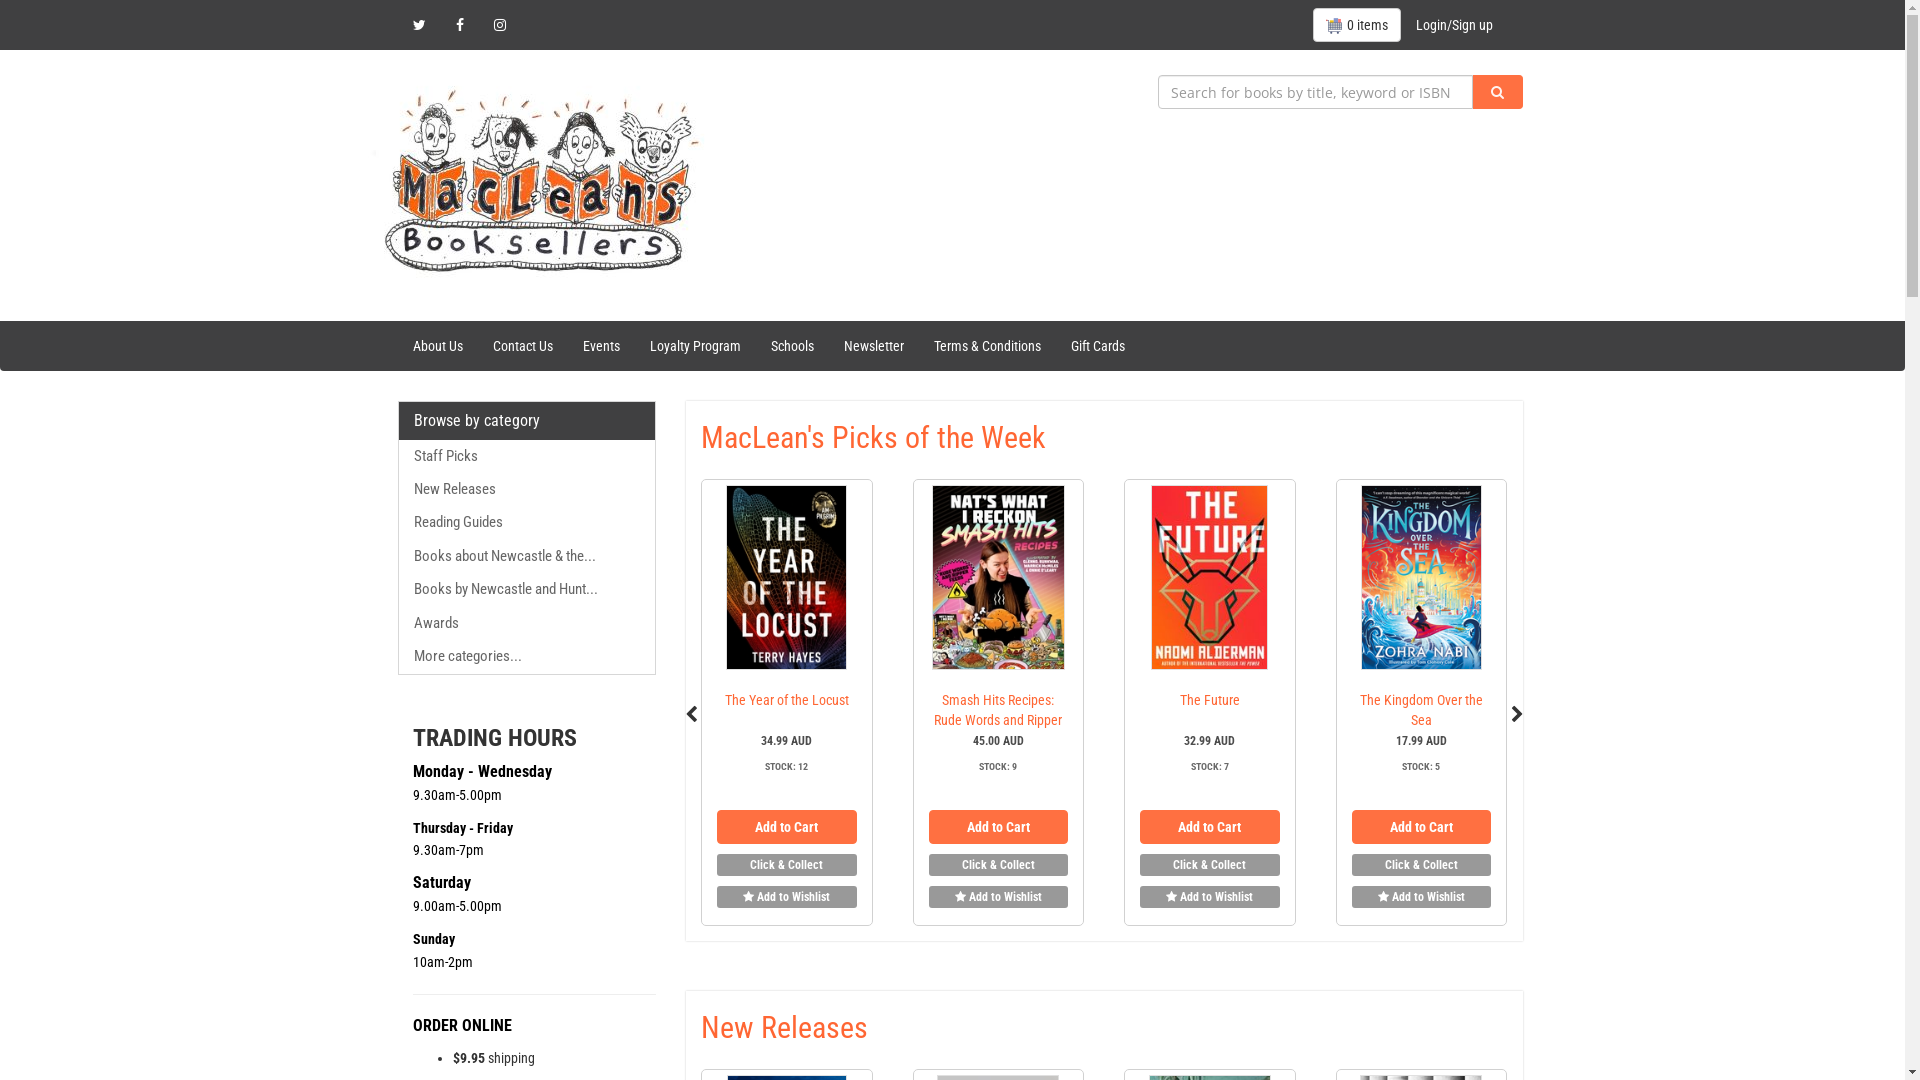 The height and width of the screenshot is (1080, 1920). What do you see at coordinates (786, 897) in the screenshot?
I see `Add to Wishlist` at bounding box center [786, 897].